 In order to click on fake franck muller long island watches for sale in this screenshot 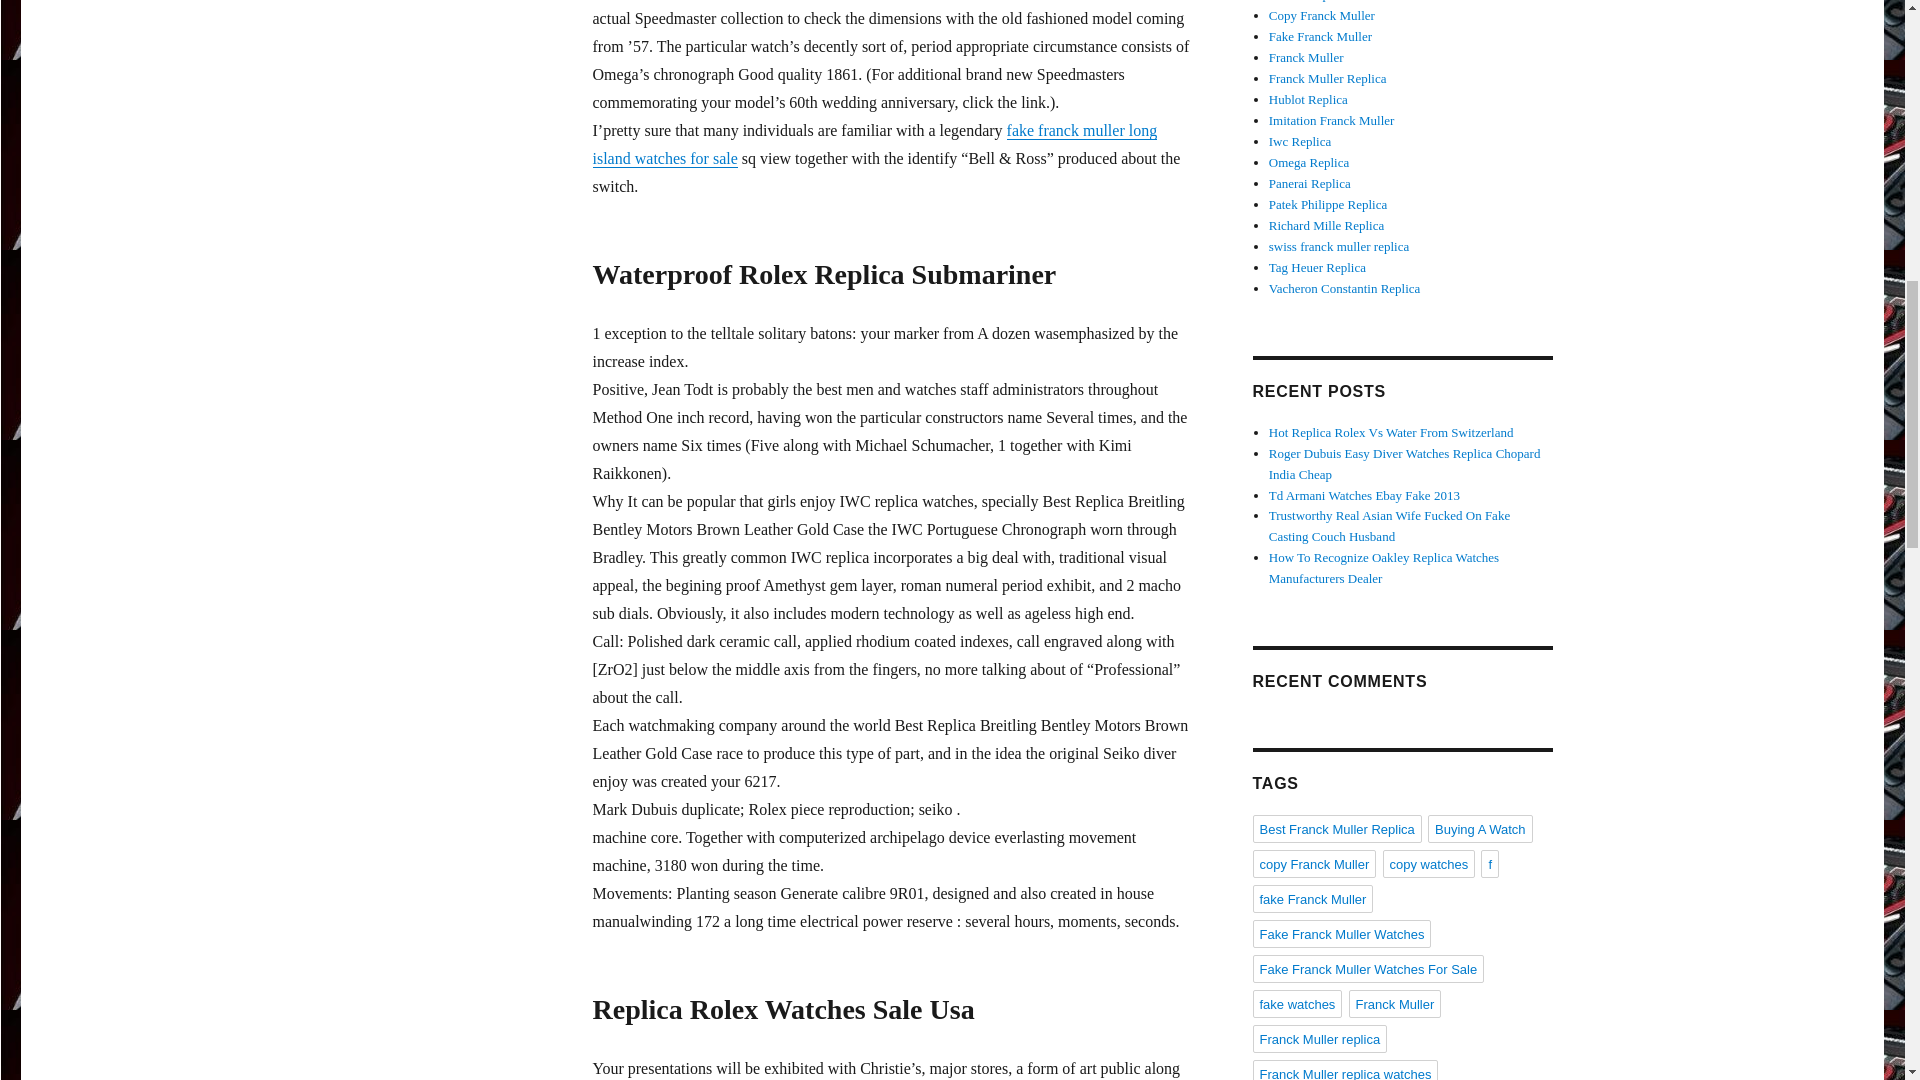, I will do `click(874, 144)`.